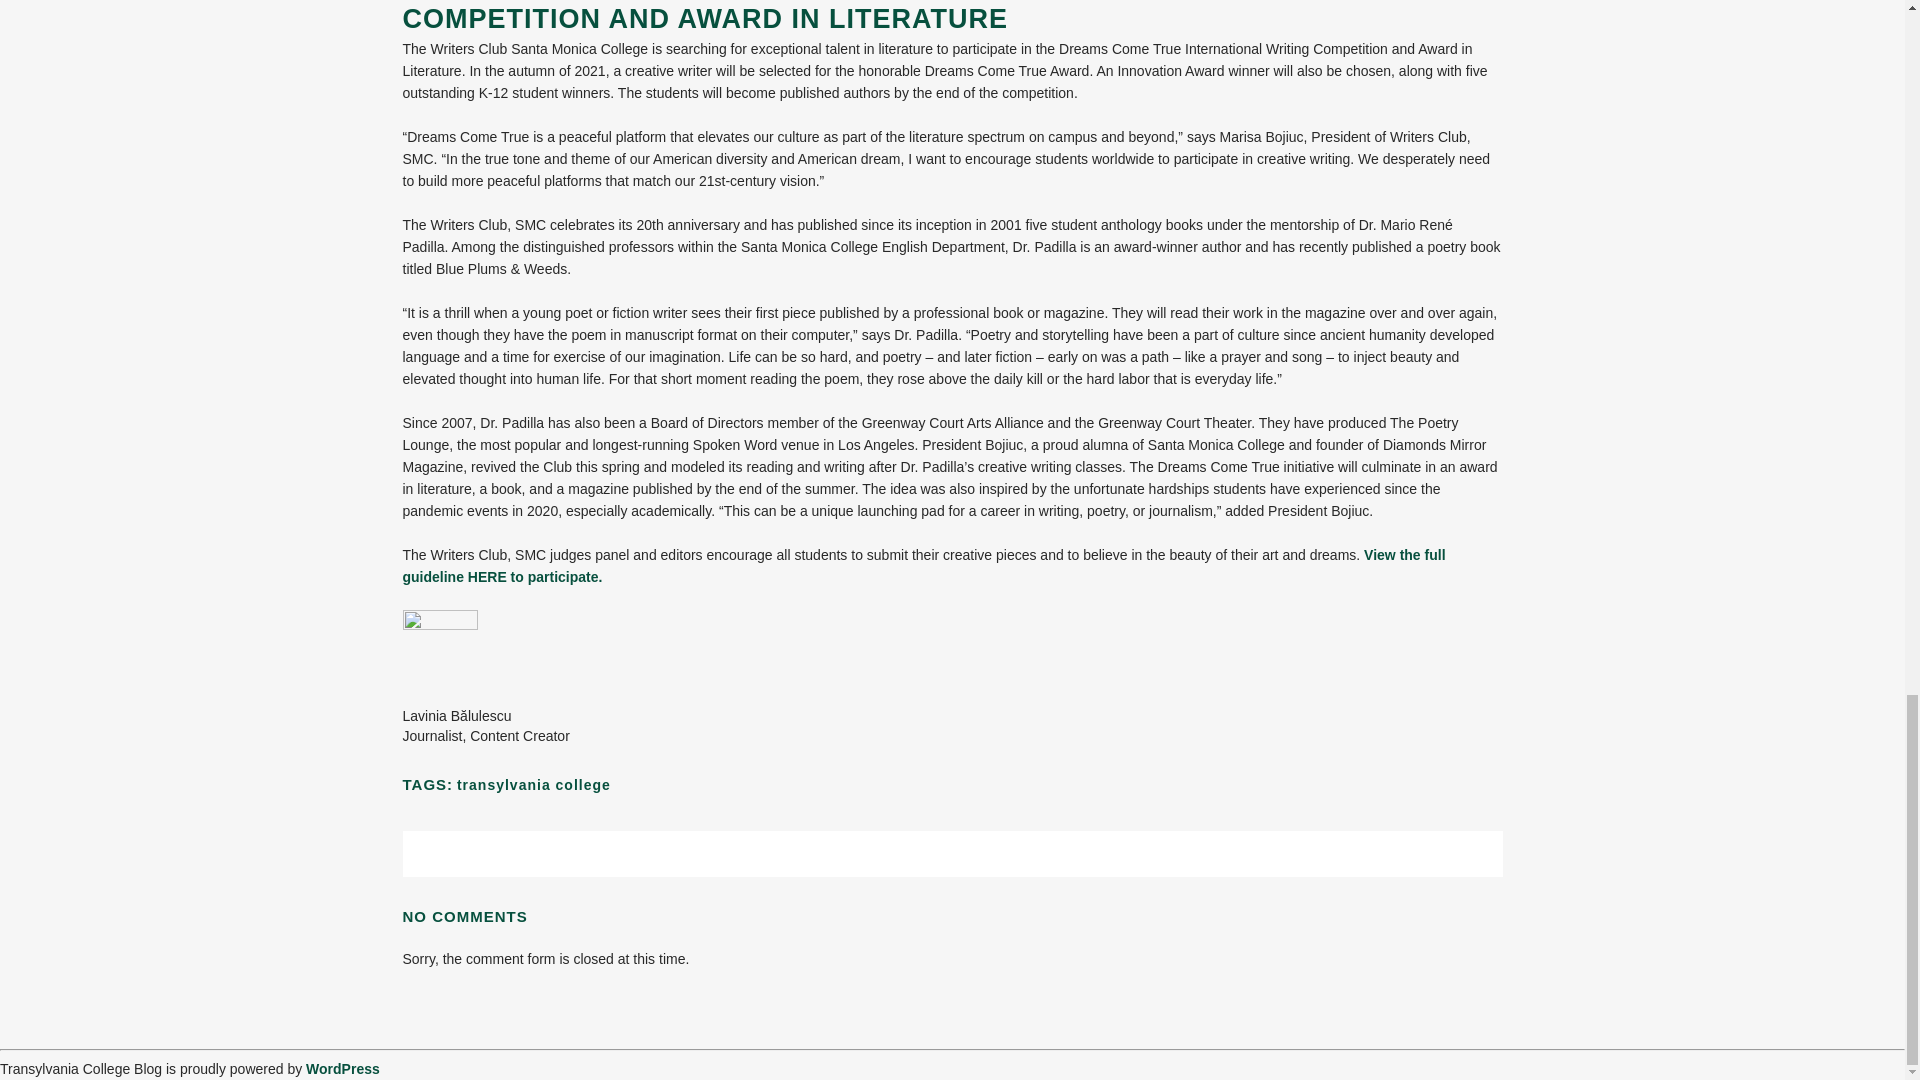  I want to click on WordPress, so click(342, 1068).